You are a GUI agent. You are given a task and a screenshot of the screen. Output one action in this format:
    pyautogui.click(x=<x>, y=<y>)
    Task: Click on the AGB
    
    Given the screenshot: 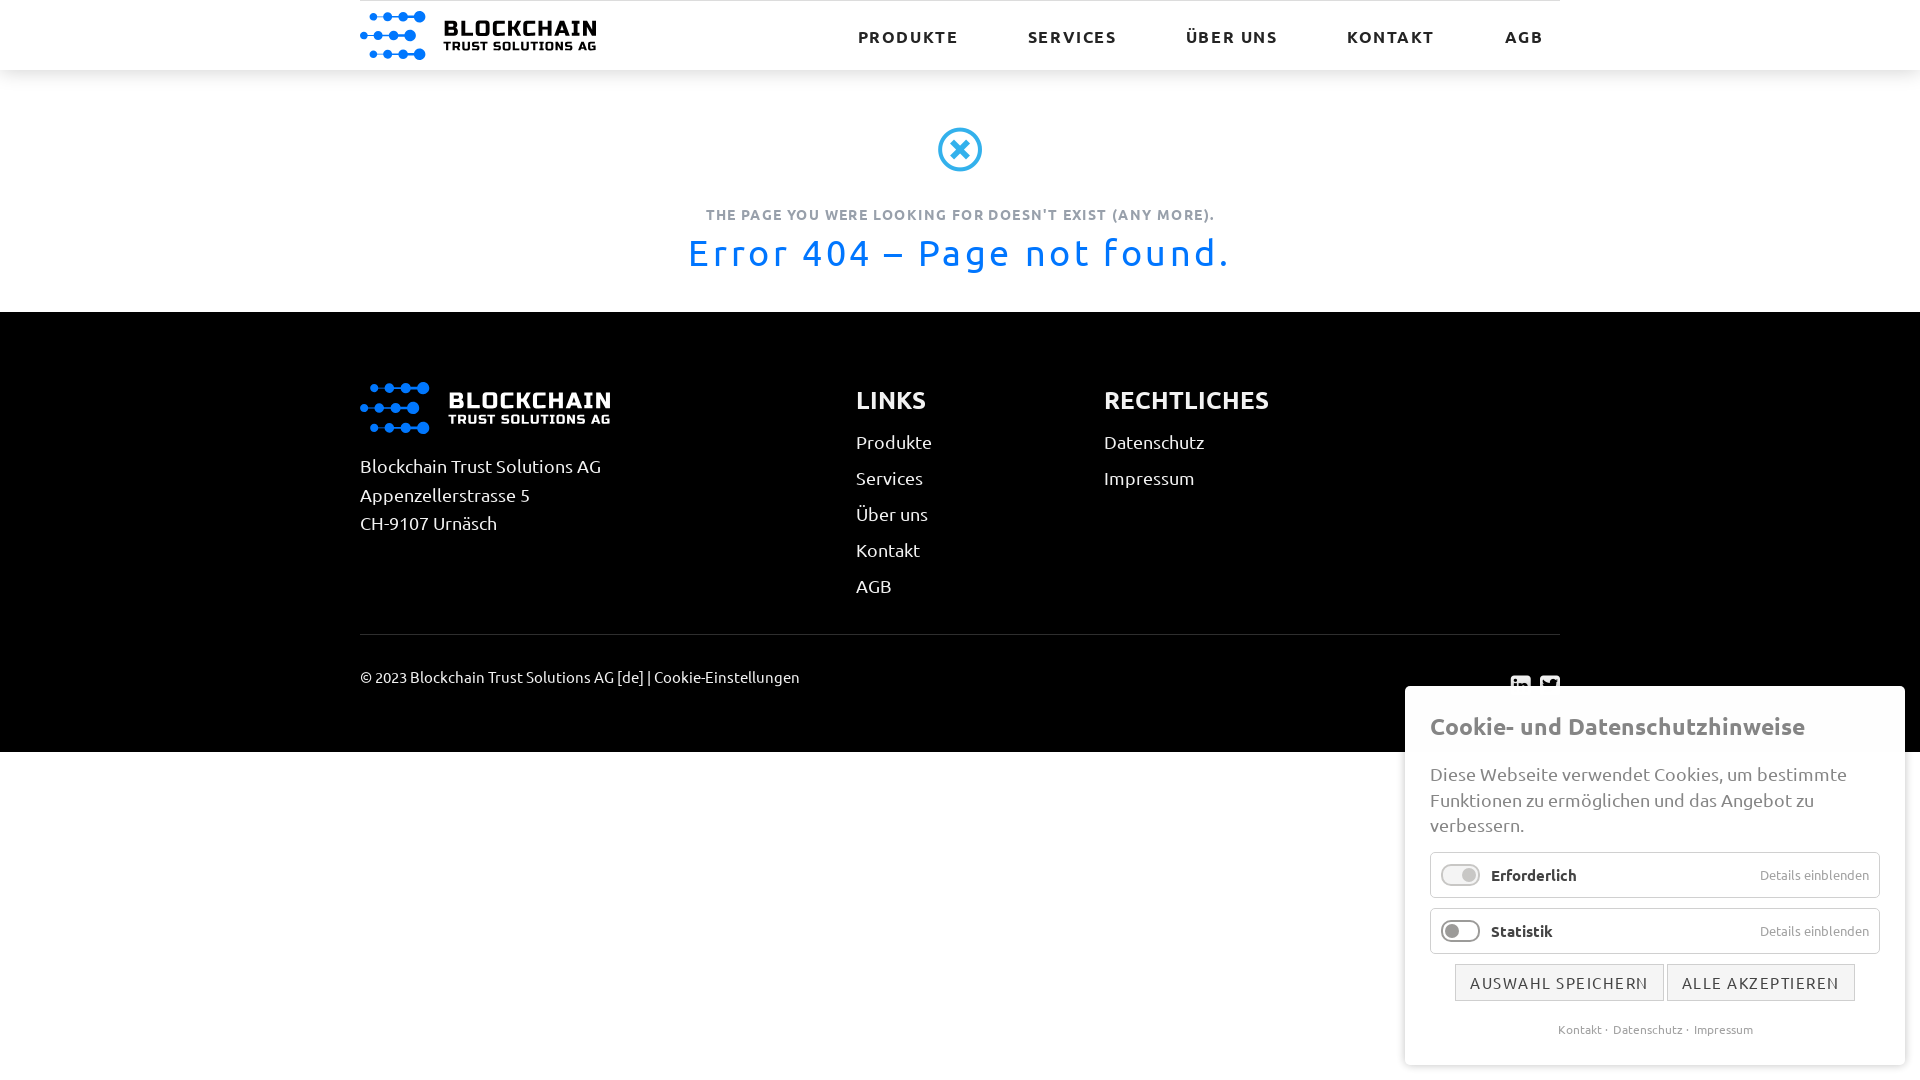 What is the action you would take?
    pyautogui.click(x=1524, y=36)
    